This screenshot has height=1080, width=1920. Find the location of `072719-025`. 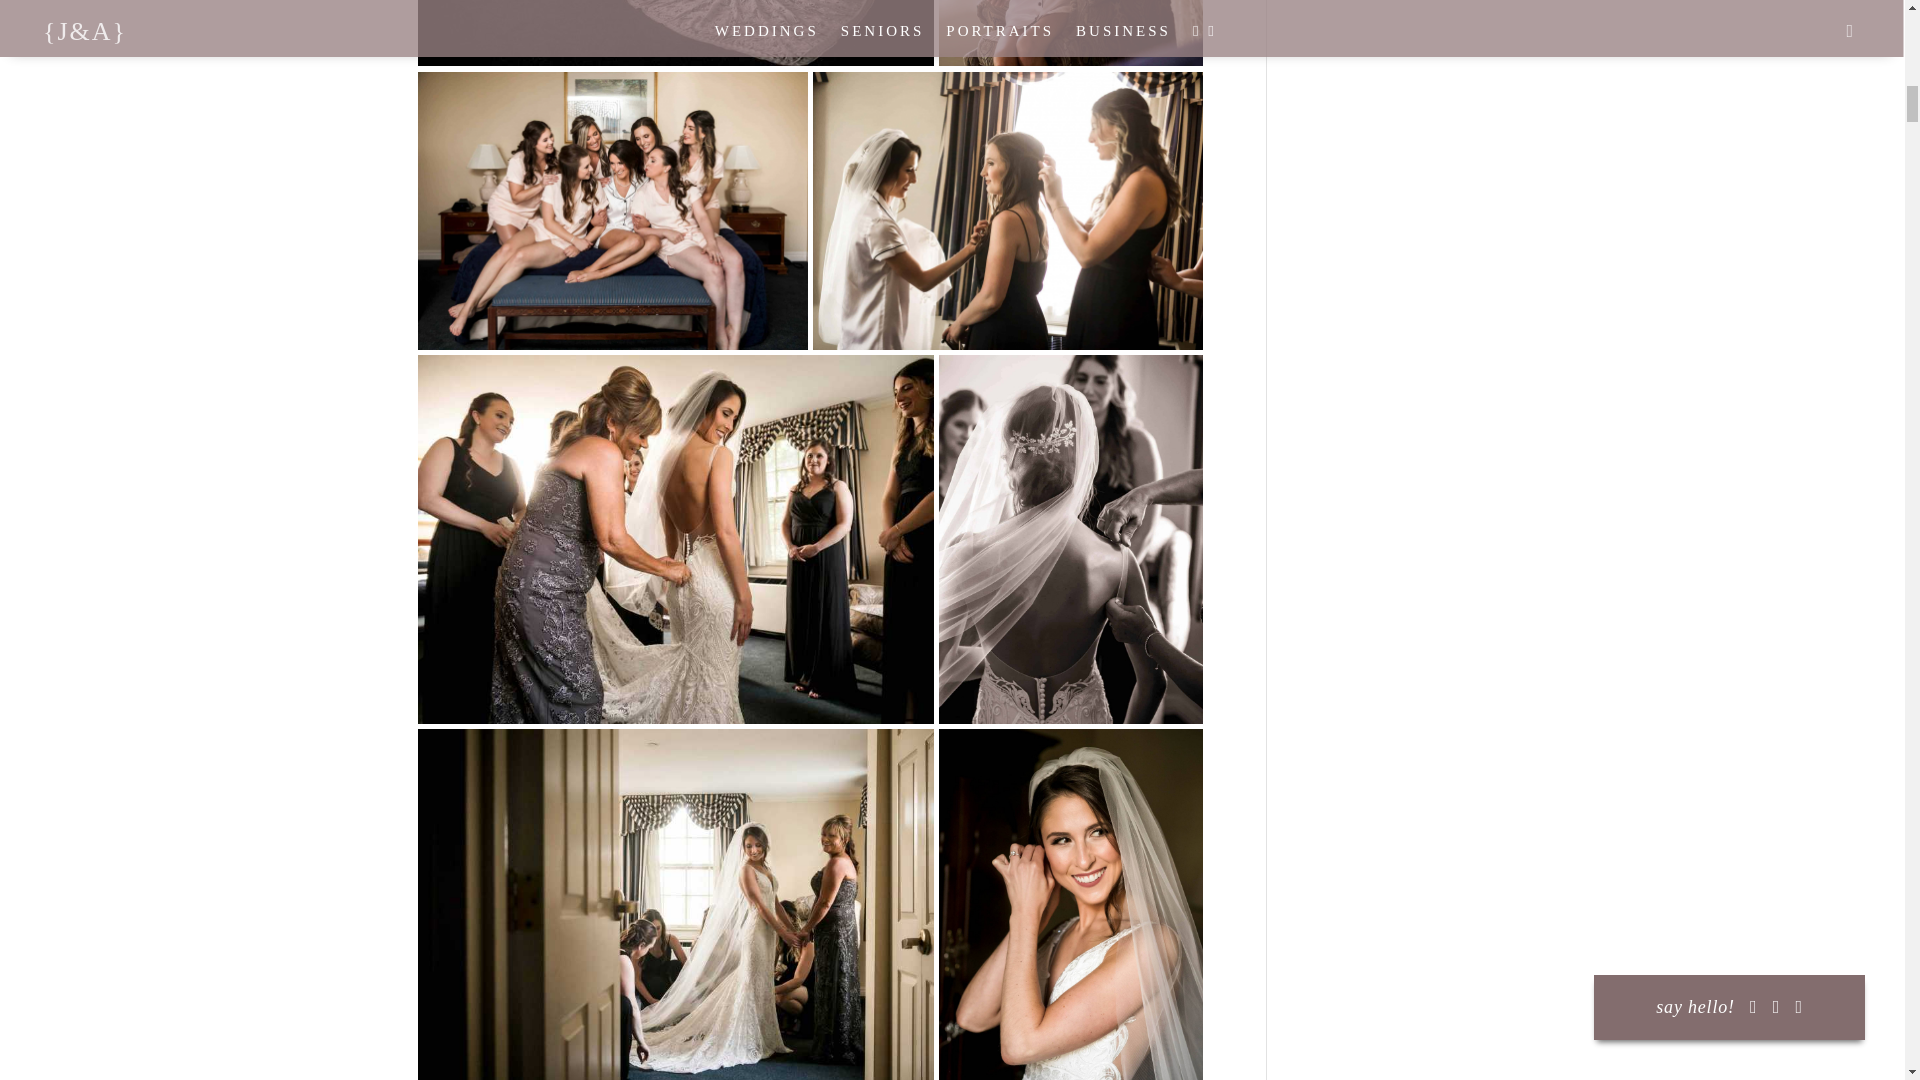

072719-025 is located at coordinates (613, 210).